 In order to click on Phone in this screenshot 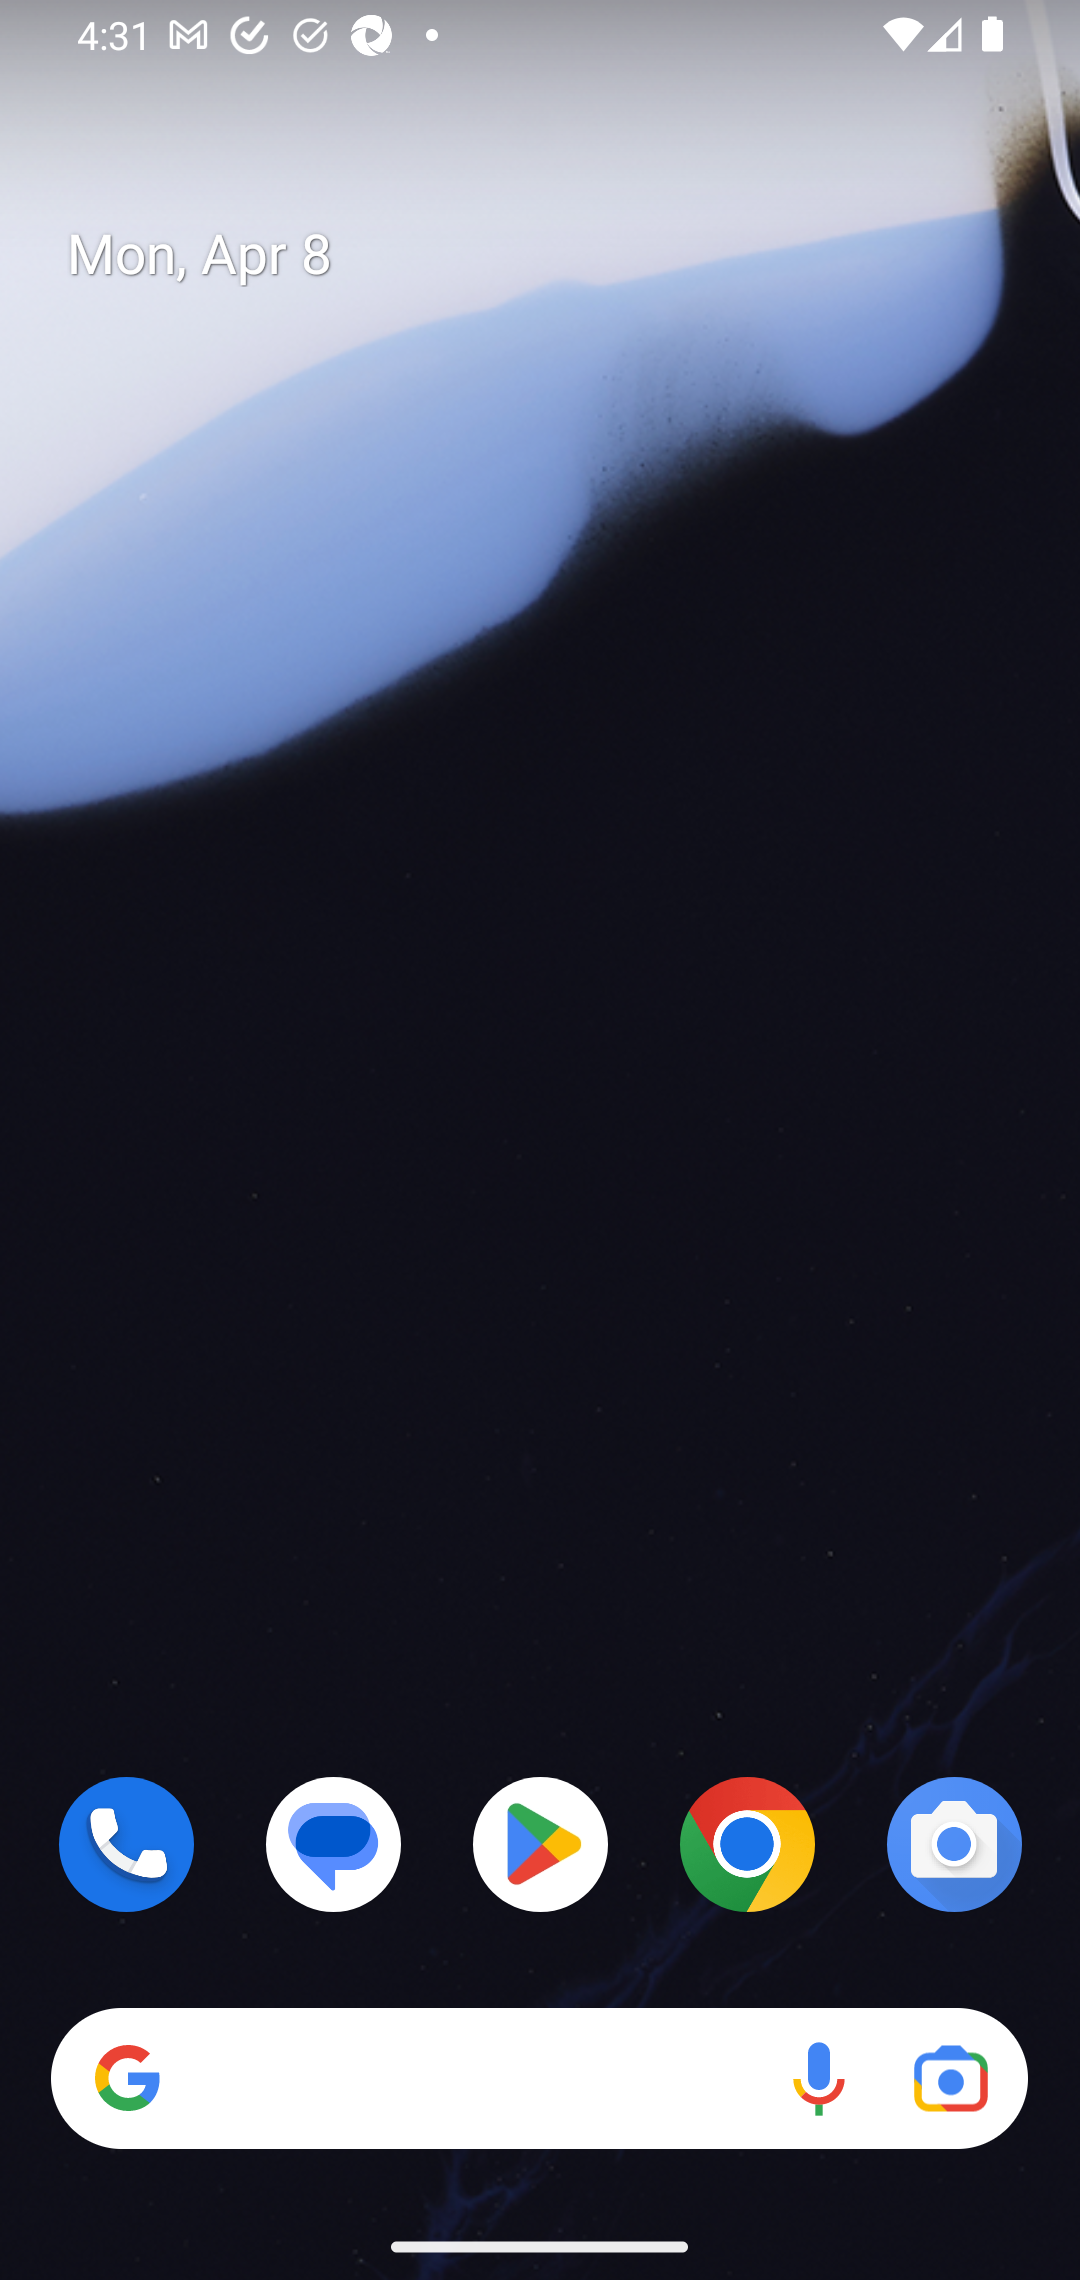, I will do `click(126, 1844)`.